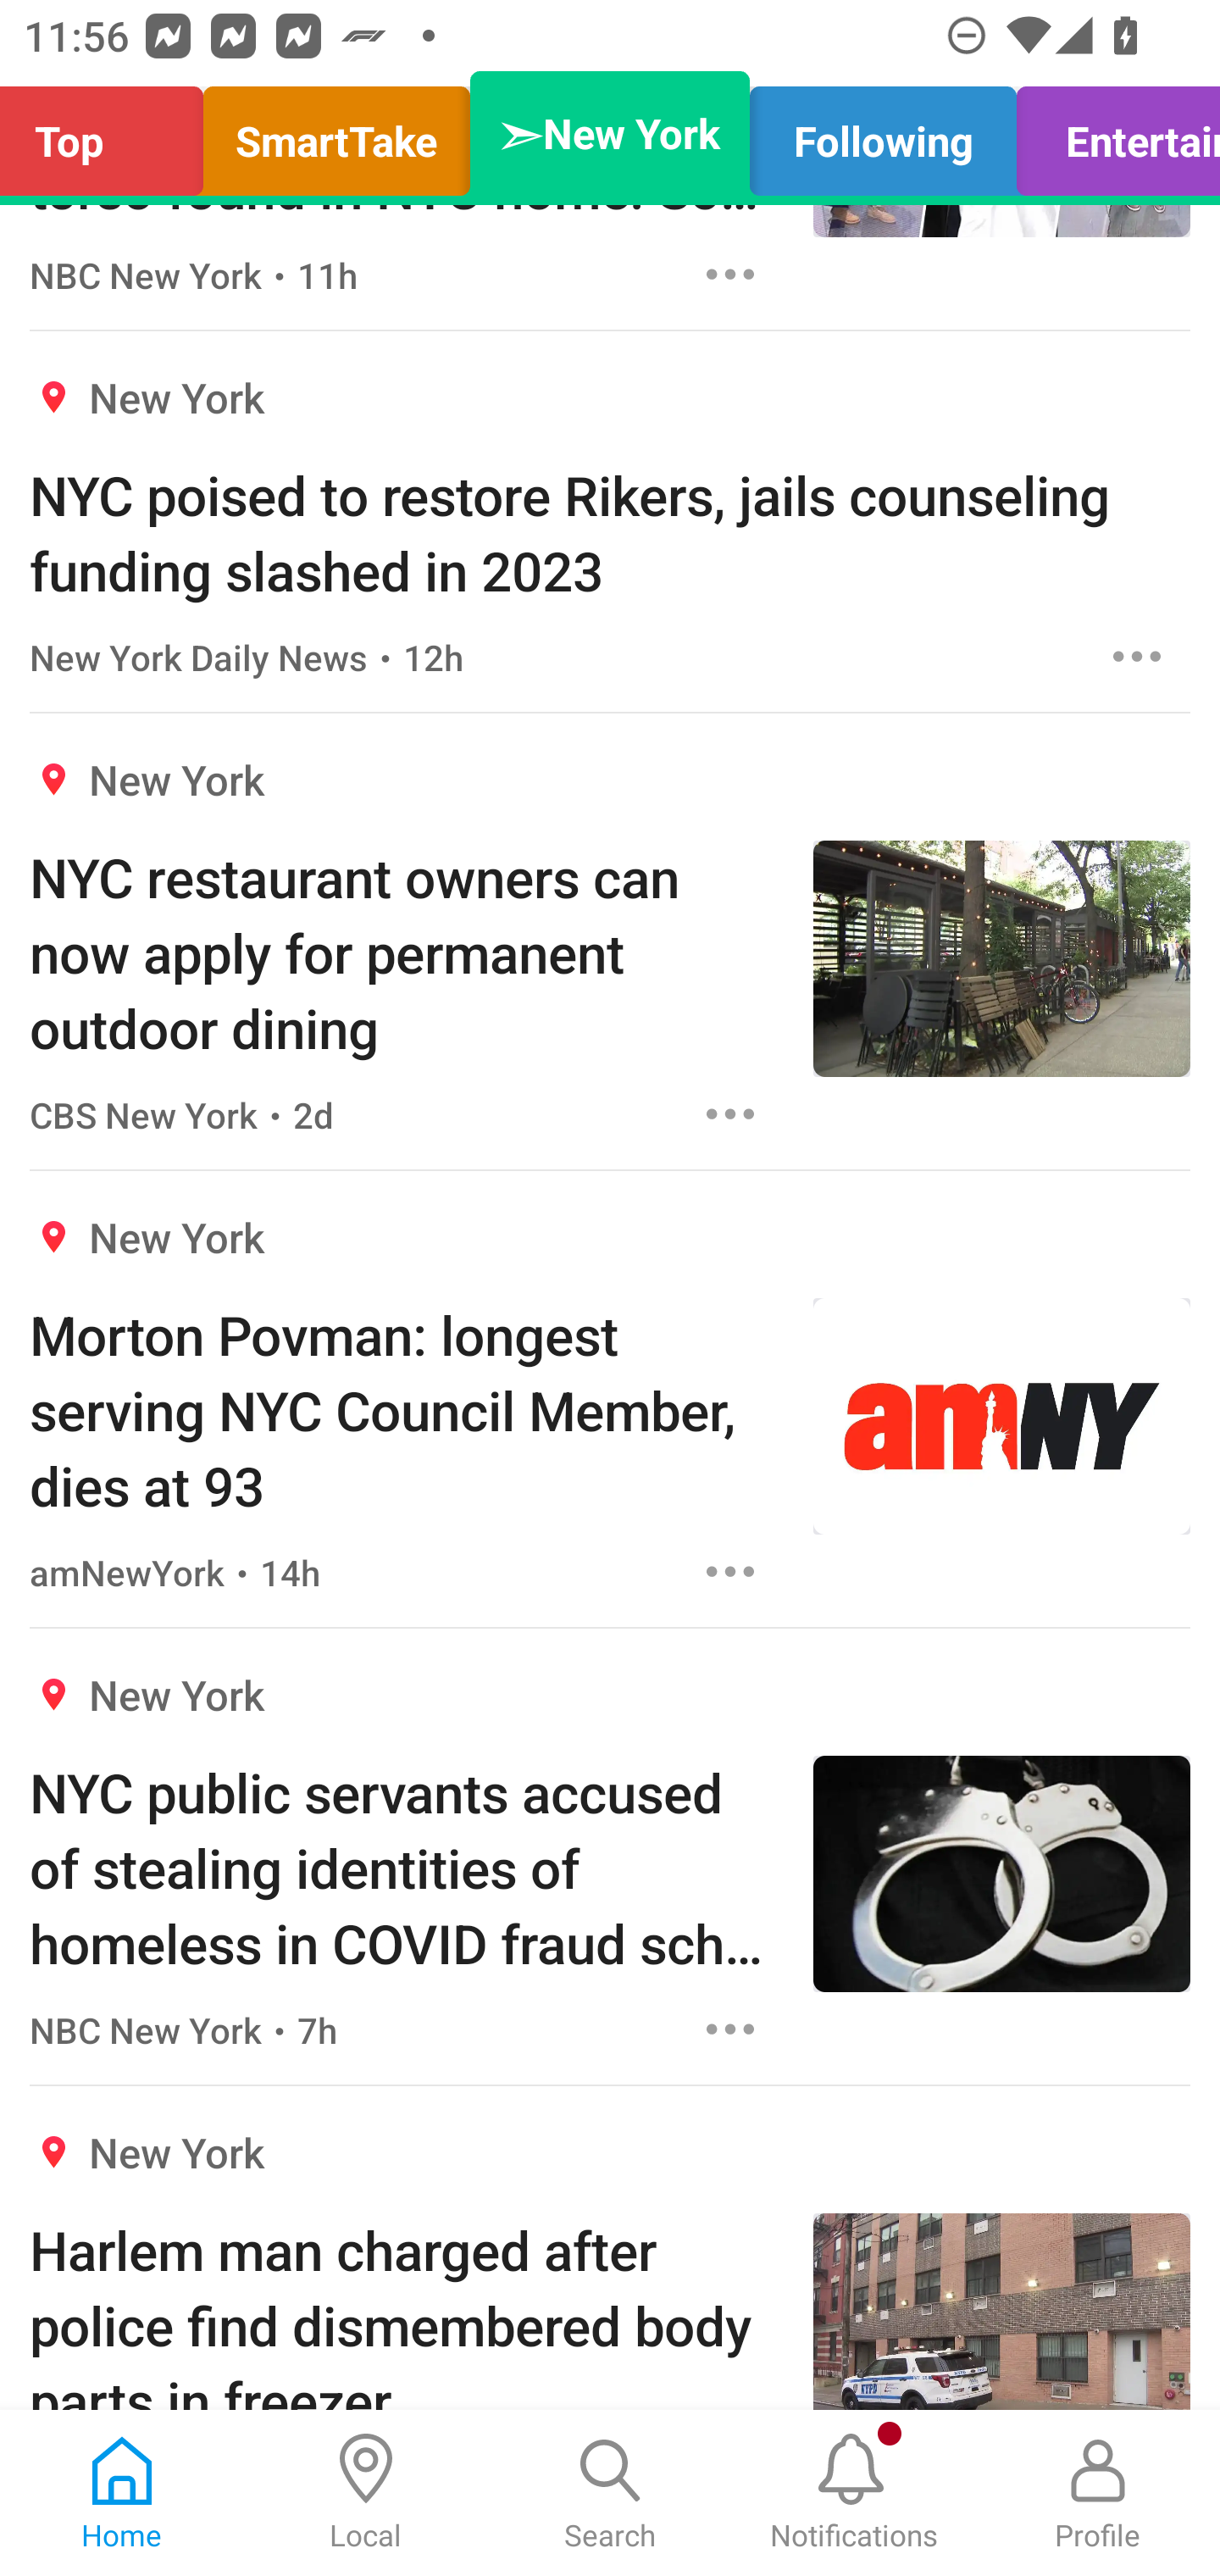  Describe the element at coordinates (610, 134) in the screenshot. I see `➣New York` at that location.